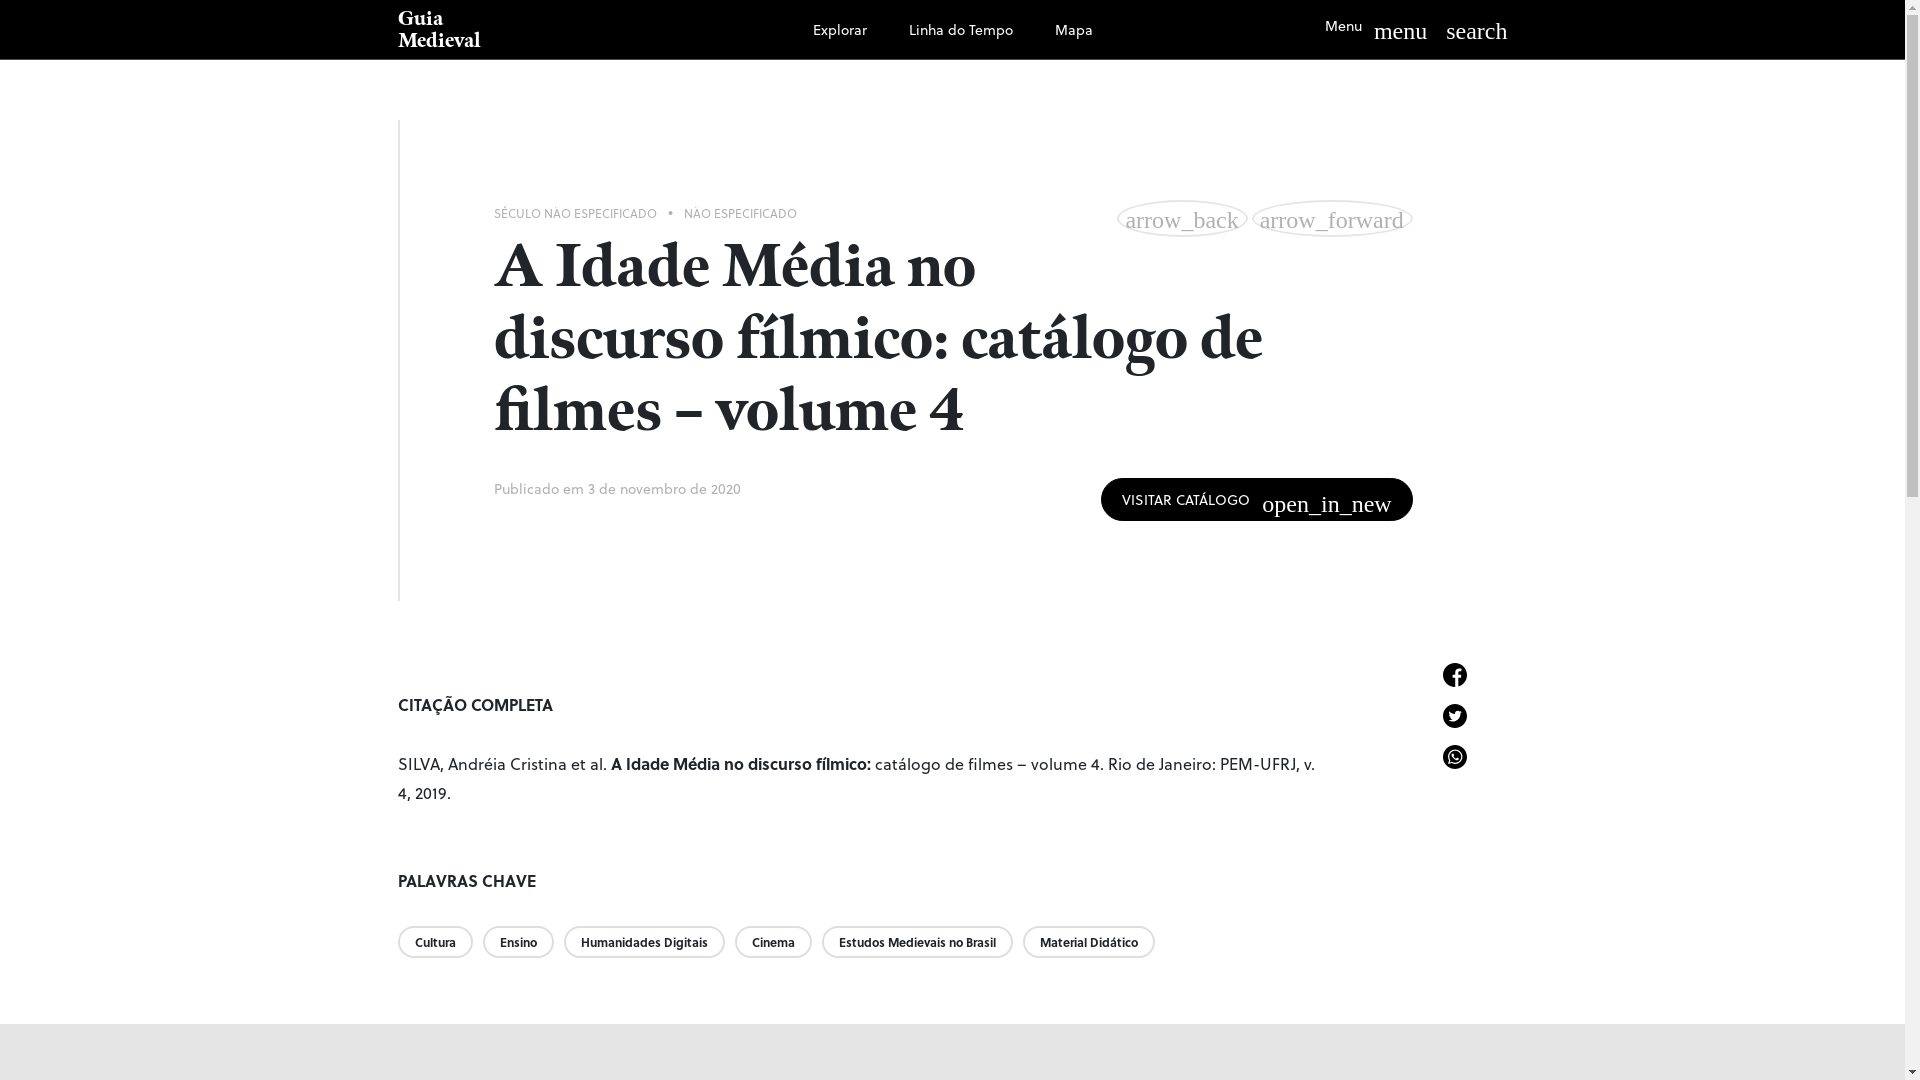 Image resolution: width=1920 pixels, height=1080 pixels. Describe the element at coordinates (1074, 30) in the screenshot. I see `Mapa` at that location.